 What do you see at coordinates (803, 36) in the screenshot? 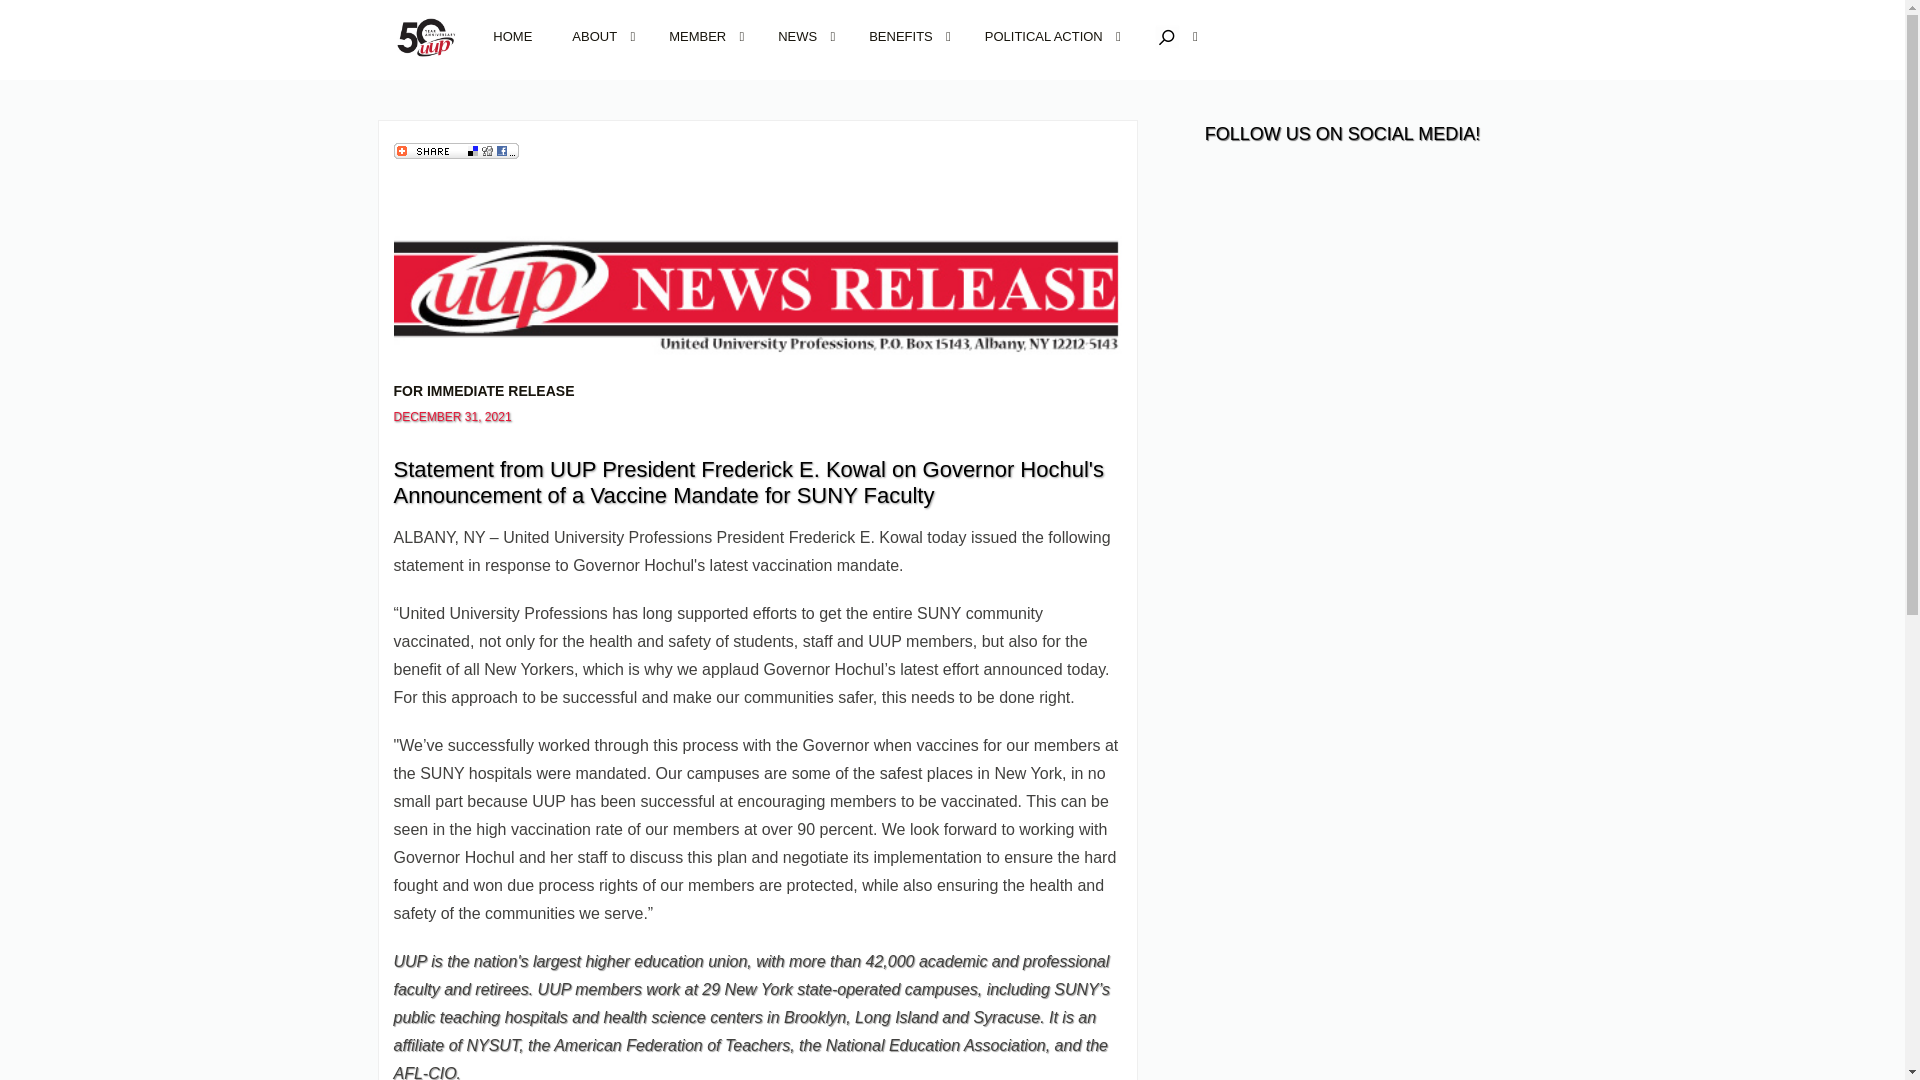
I see `NEWS` at bounding box center [803, 36].